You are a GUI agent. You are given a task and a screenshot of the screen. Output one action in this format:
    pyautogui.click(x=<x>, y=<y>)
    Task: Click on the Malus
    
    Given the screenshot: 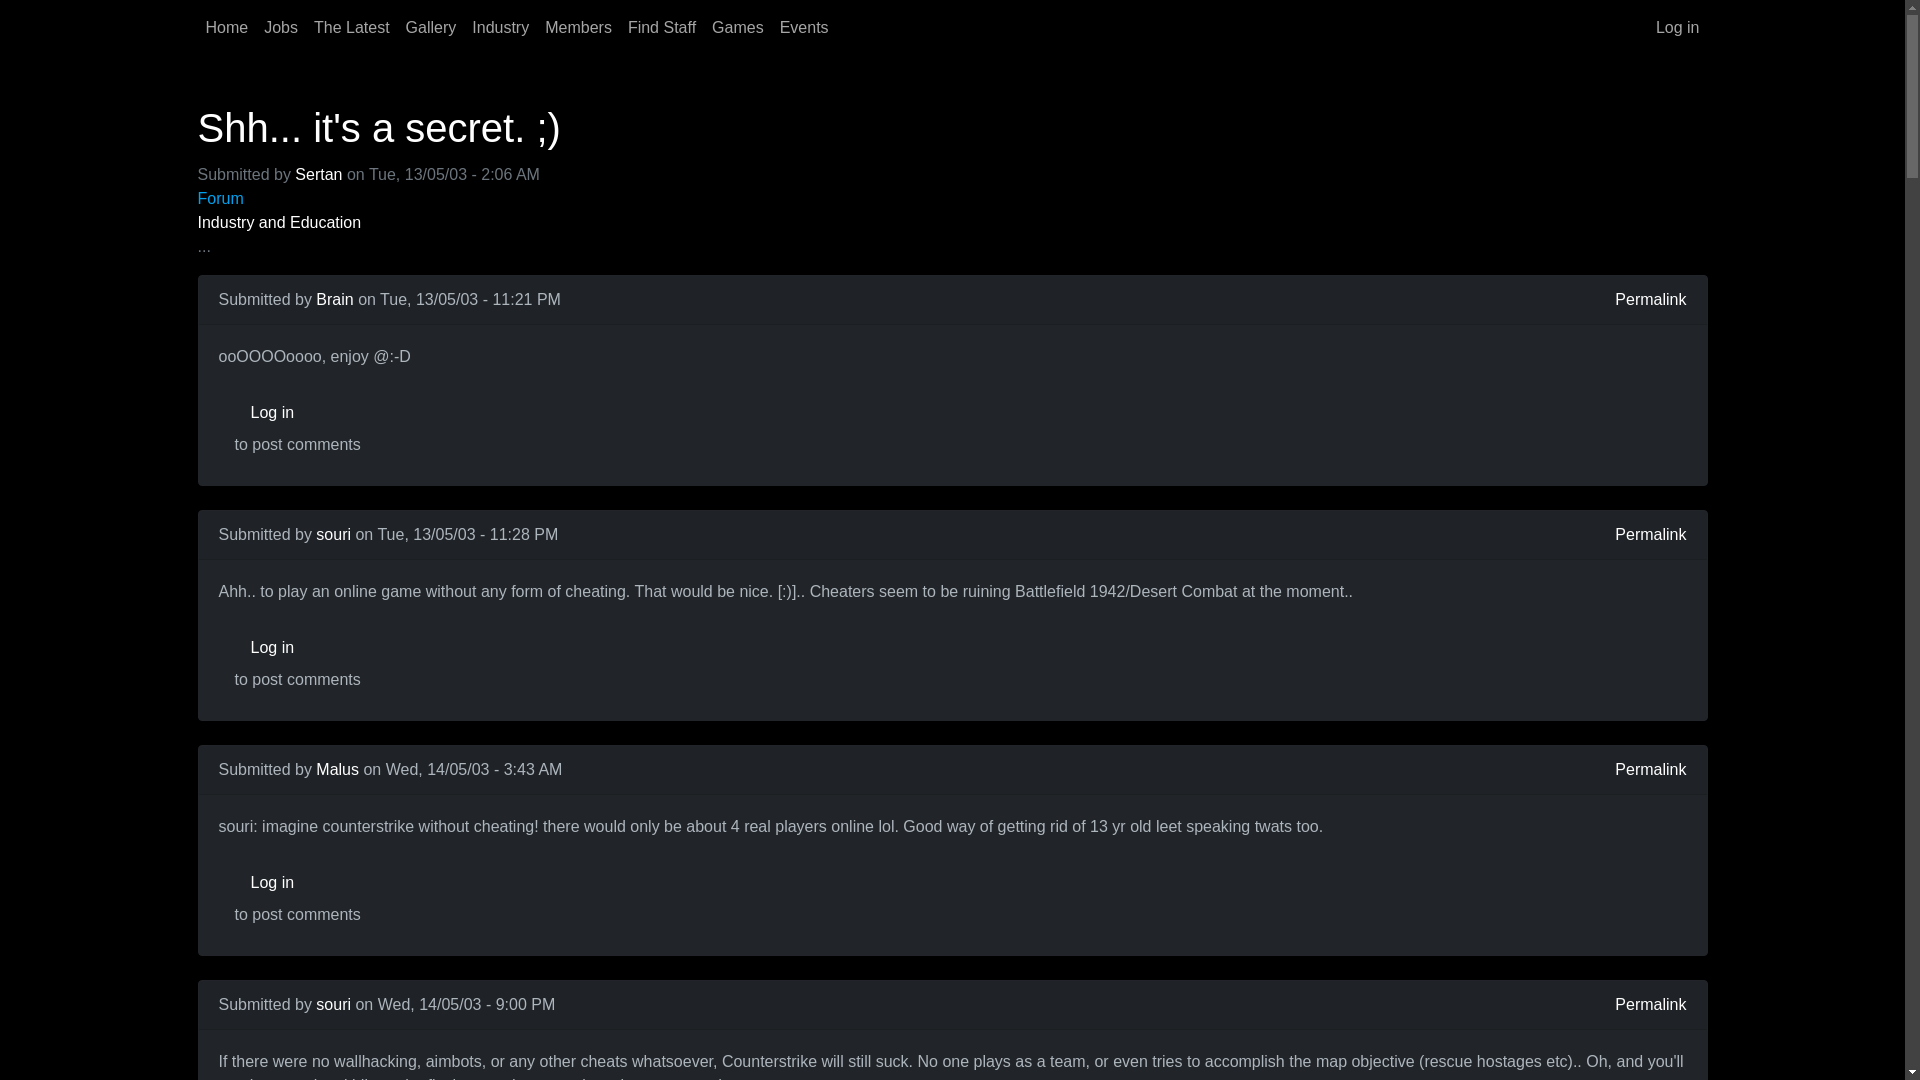 What is the action you would take?
    pyautogui.click(x=338, y=769)
    